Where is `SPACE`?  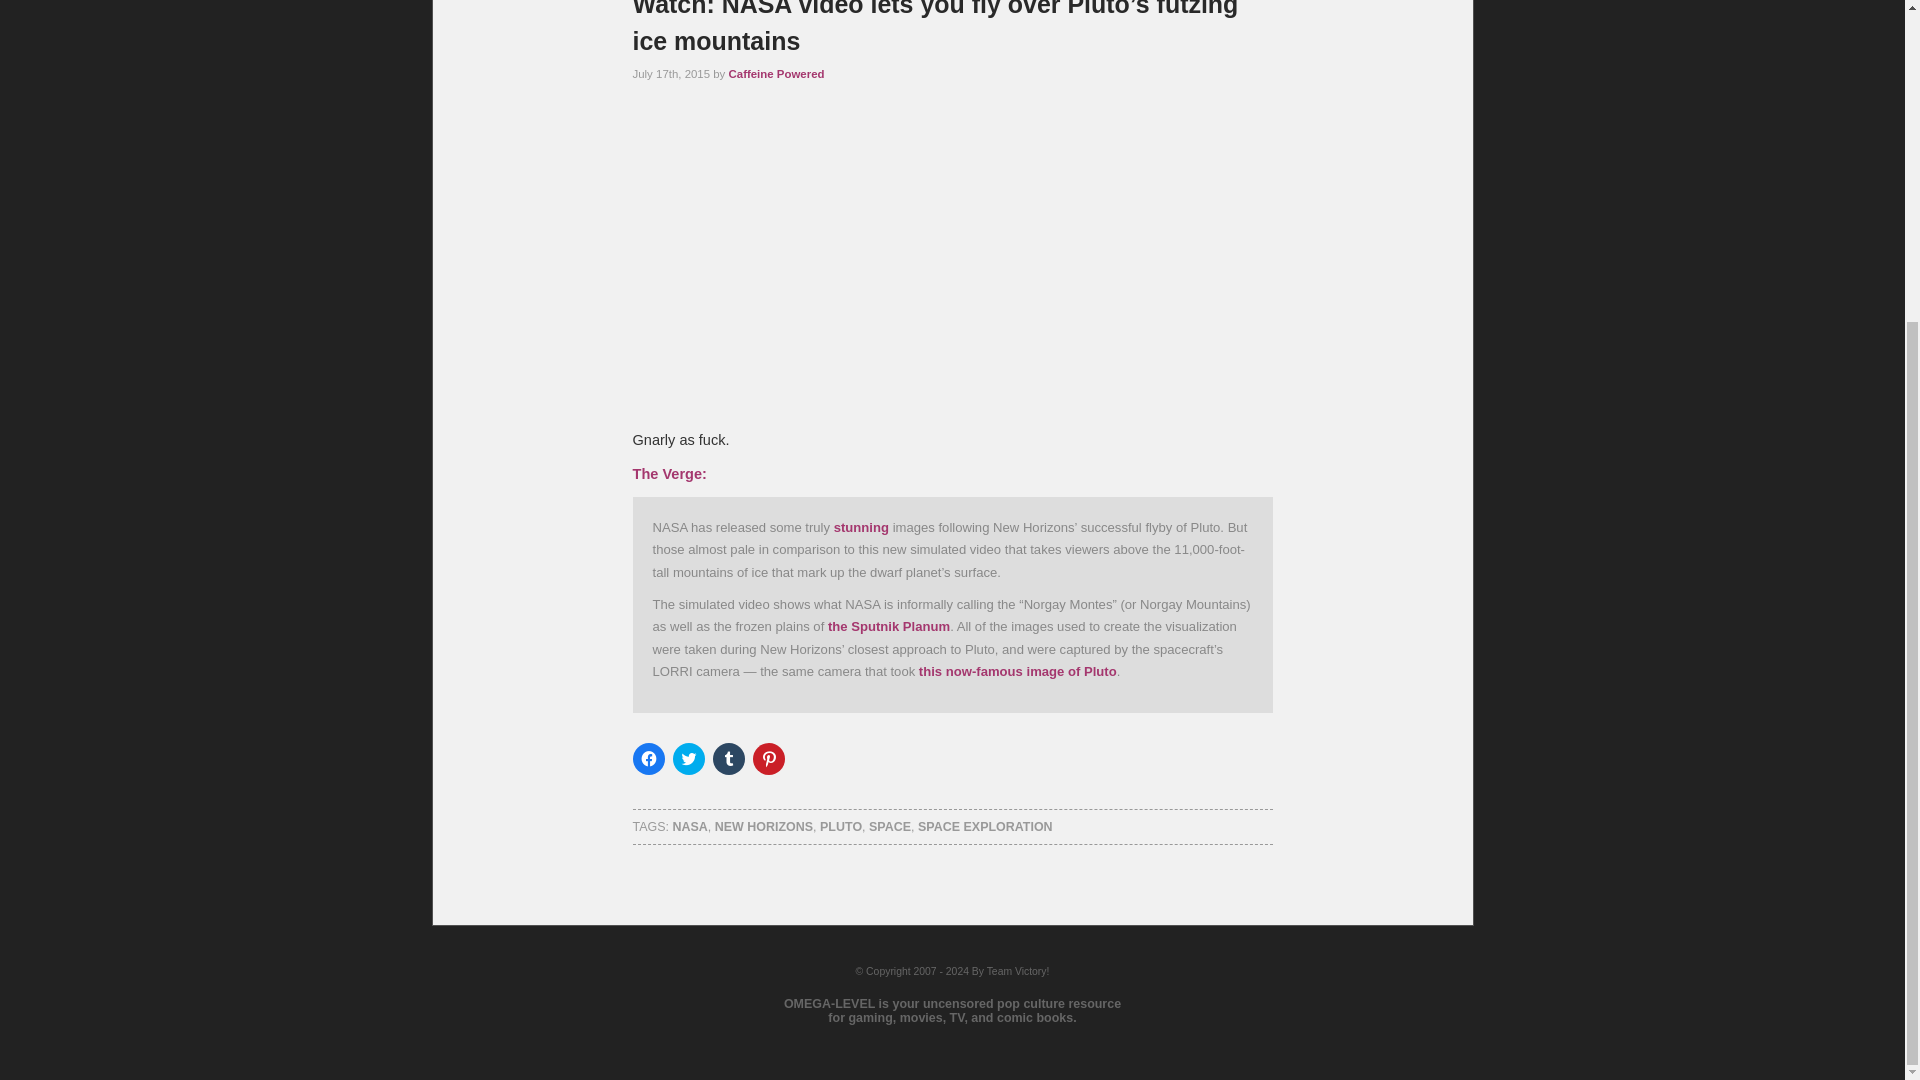 SPACE is located at coordinates (890, 826).